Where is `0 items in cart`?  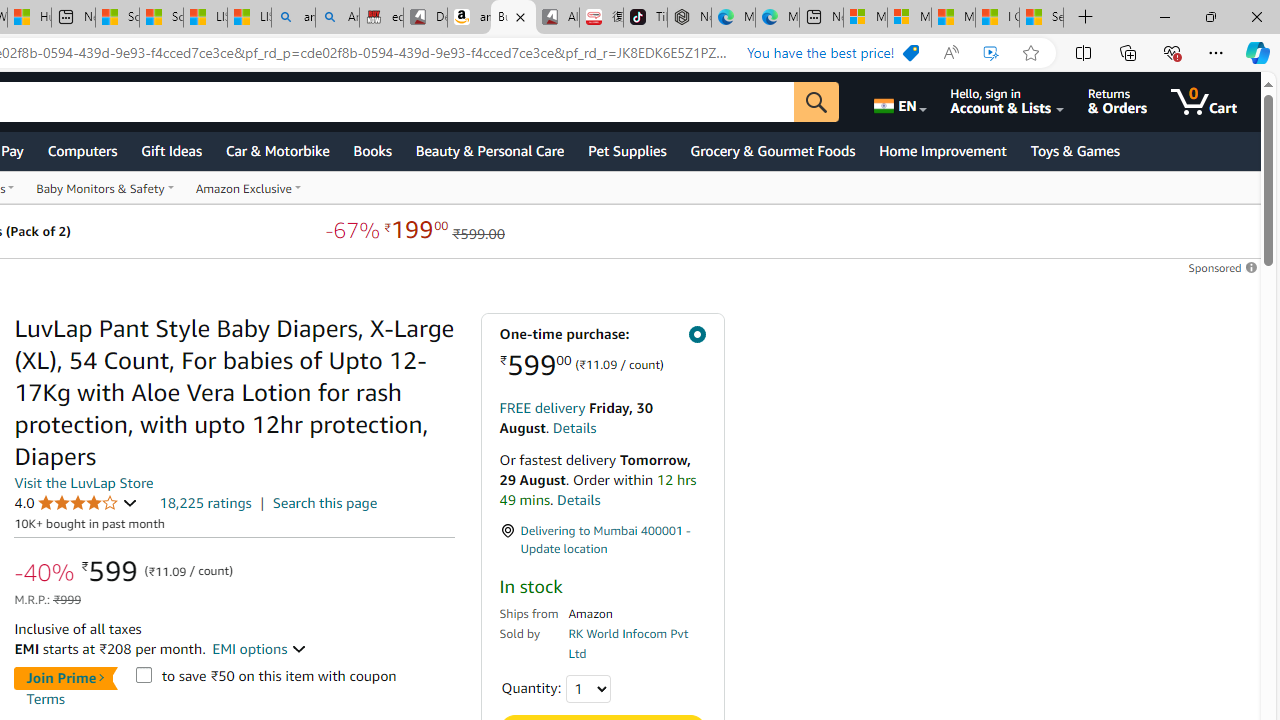
0 items in cart is located at coordinates (1204, 102).